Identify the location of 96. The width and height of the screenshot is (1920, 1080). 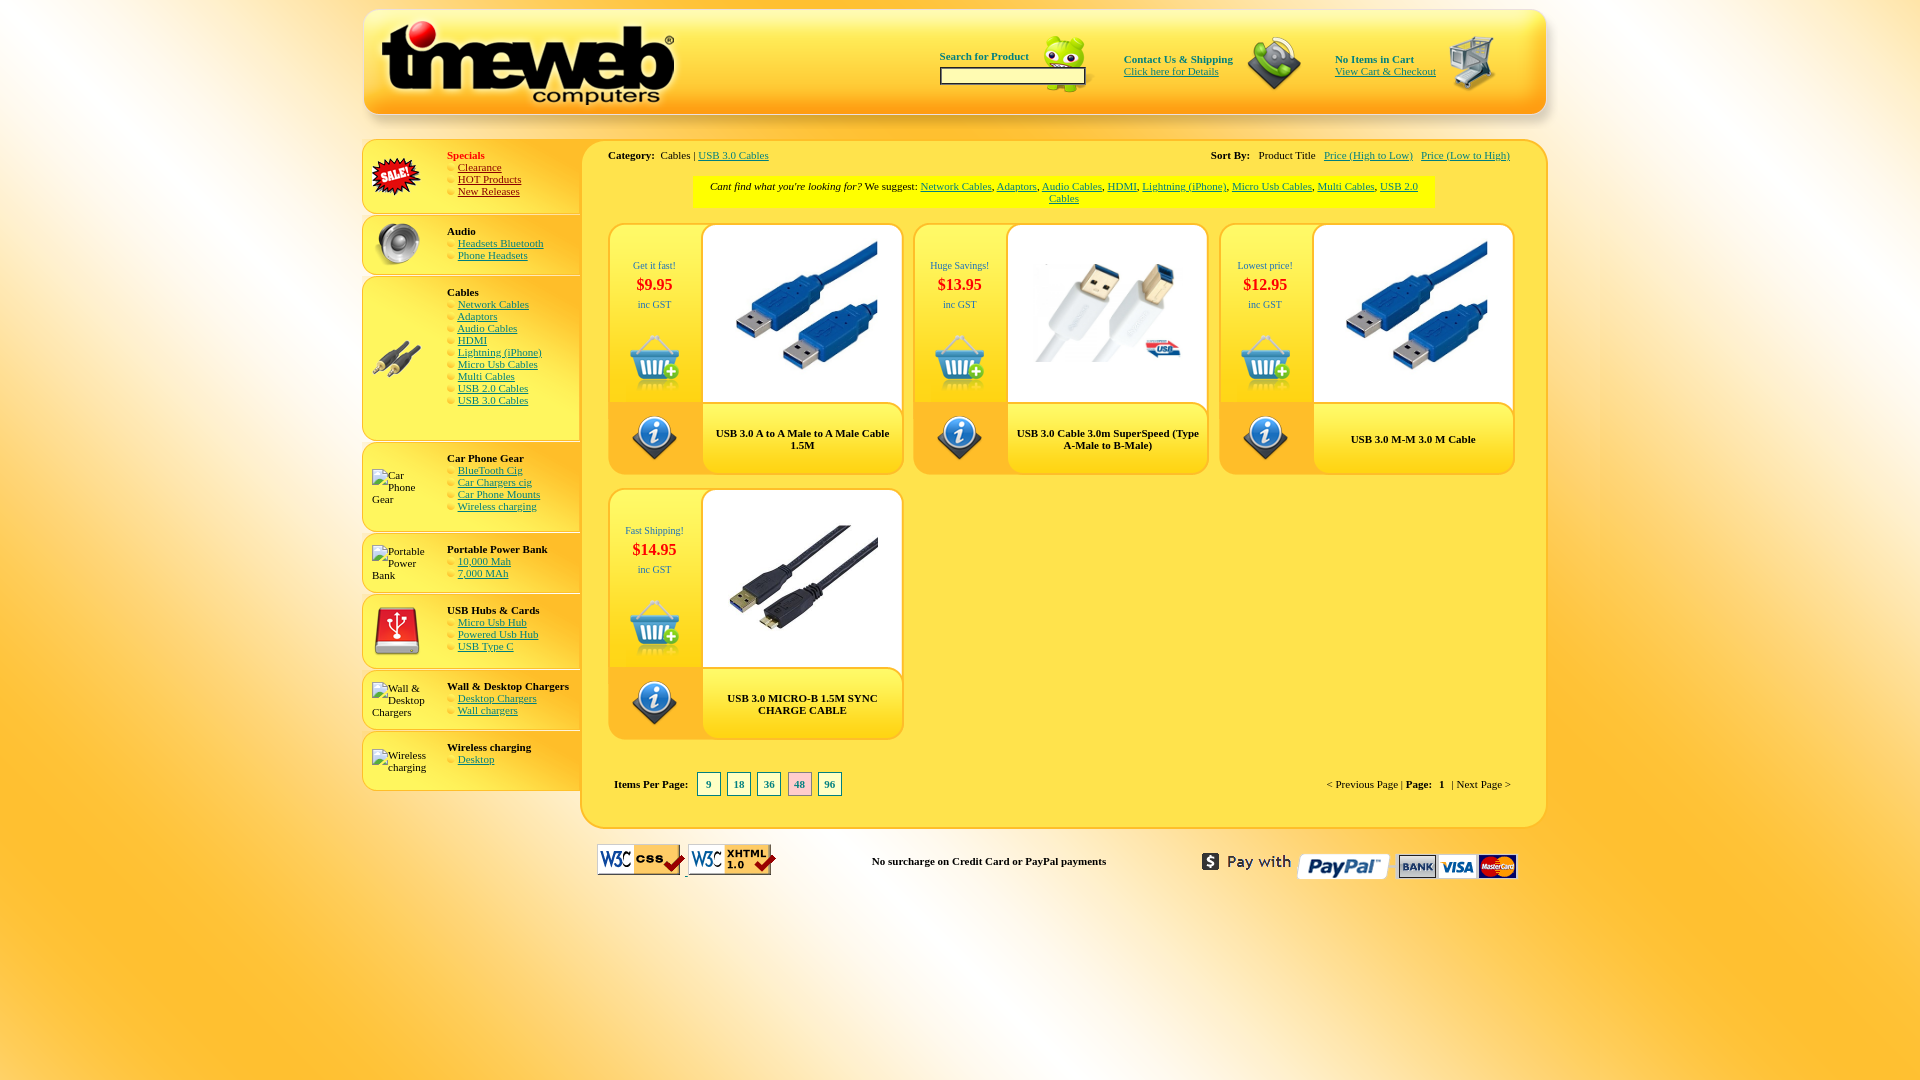
(830, 784).